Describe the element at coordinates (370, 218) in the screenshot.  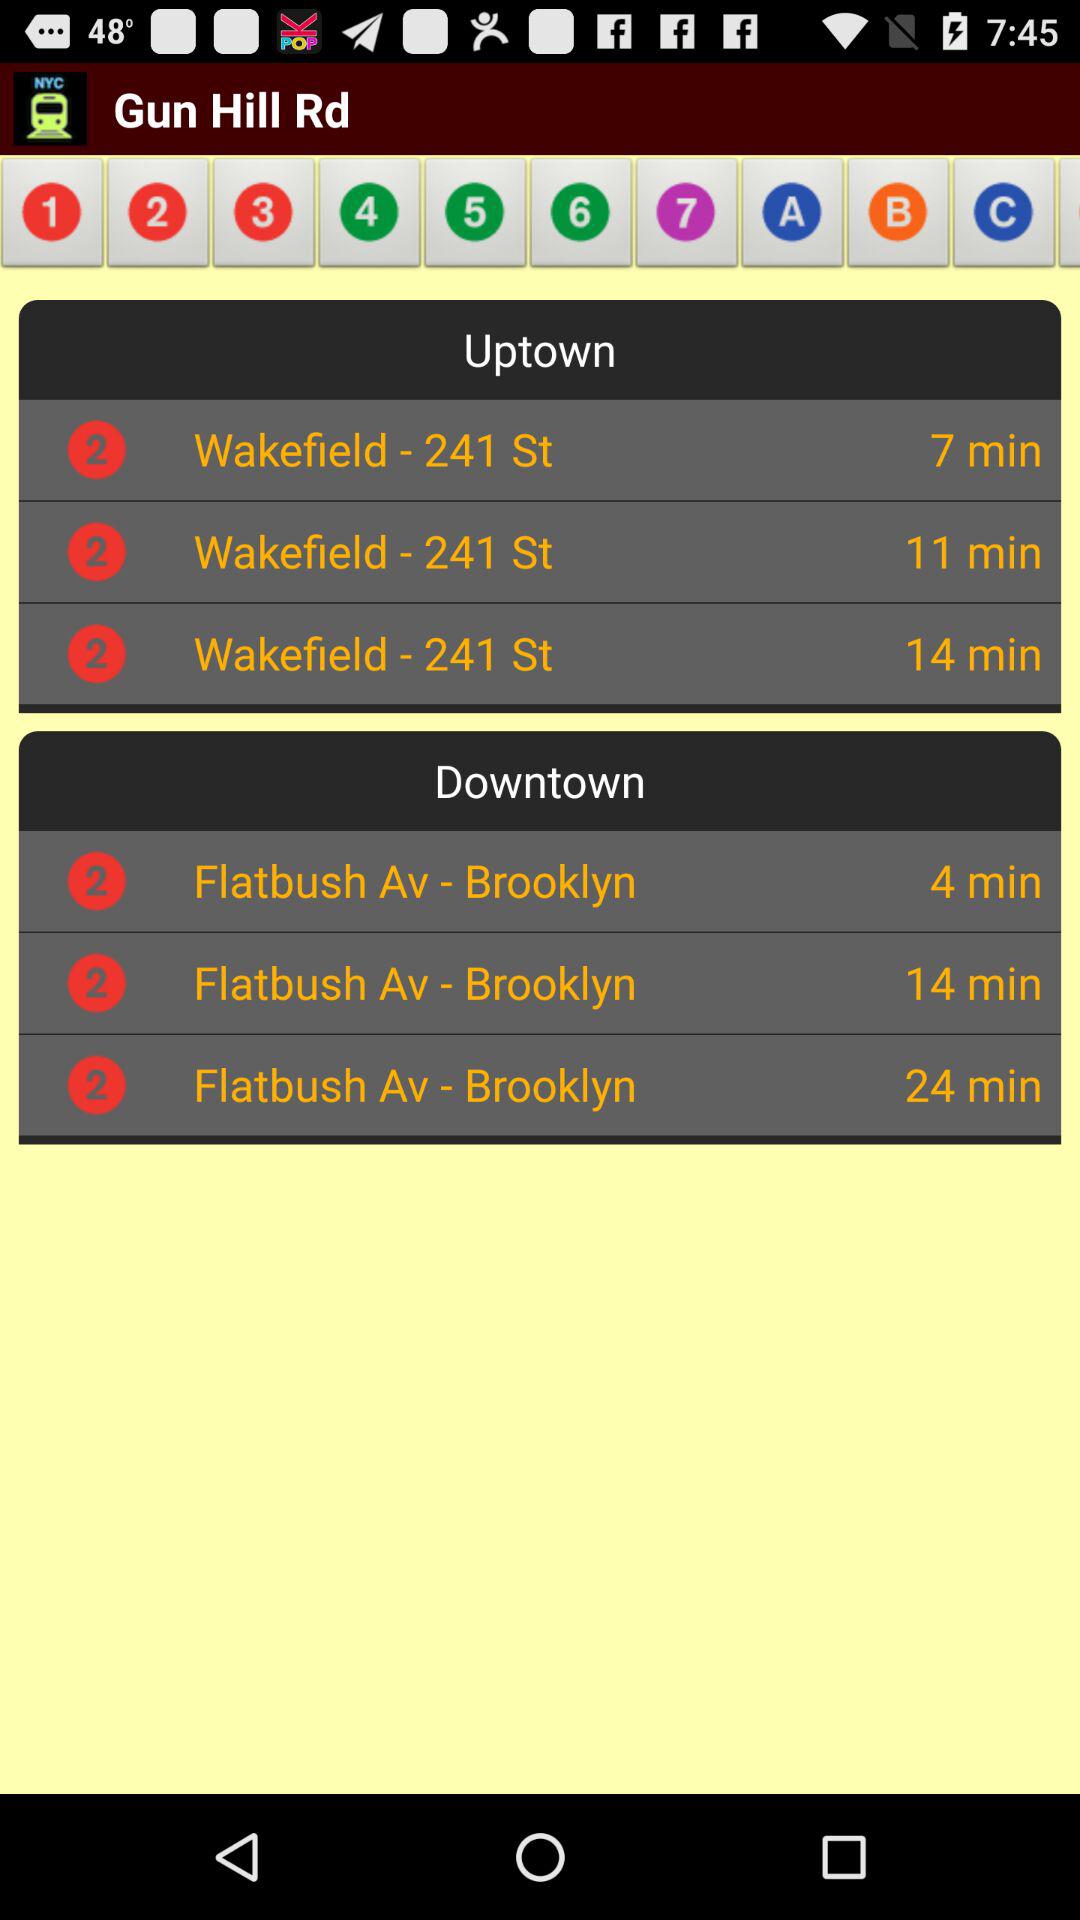
I see `click the icon above uptown icon` at that location.